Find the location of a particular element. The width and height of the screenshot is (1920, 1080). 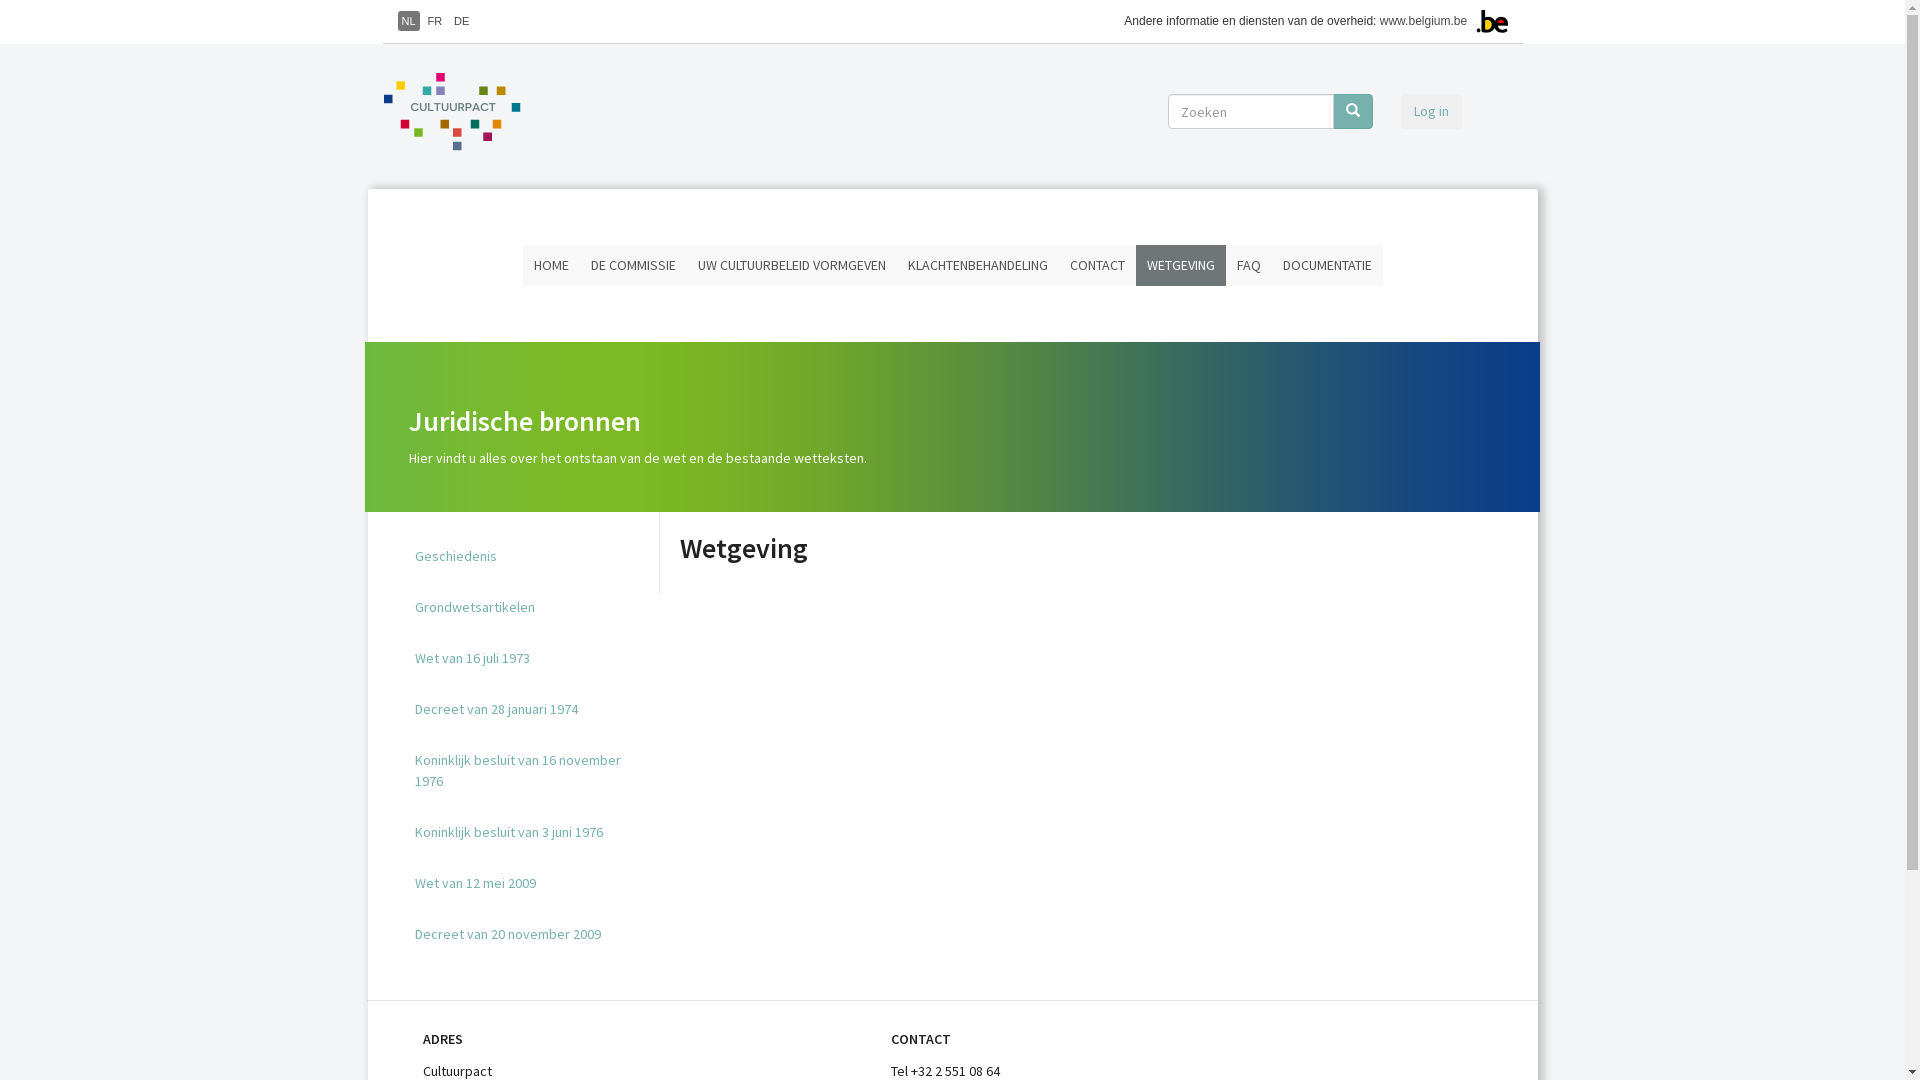

DE is located at coordinates (462, 21).